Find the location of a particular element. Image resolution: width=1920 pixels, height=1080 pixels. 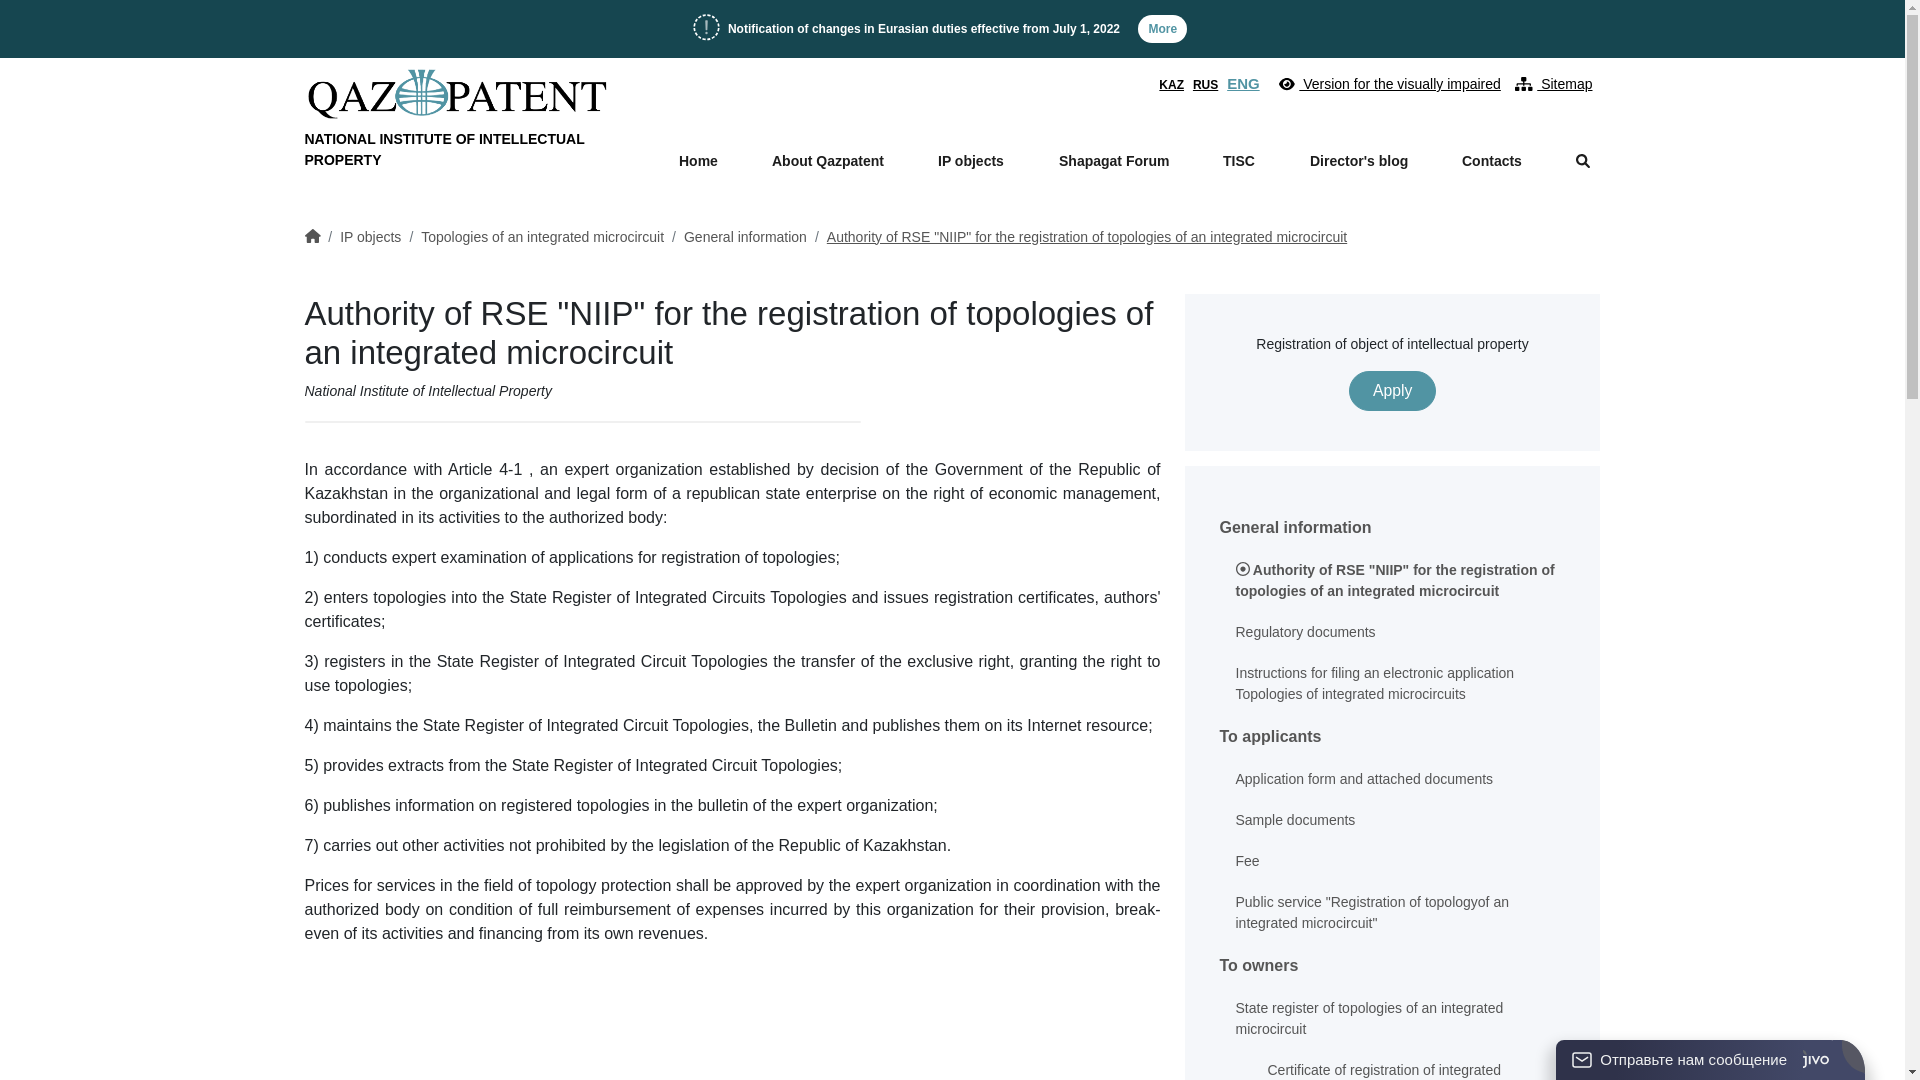

Home is located at coordinates (698, 161).